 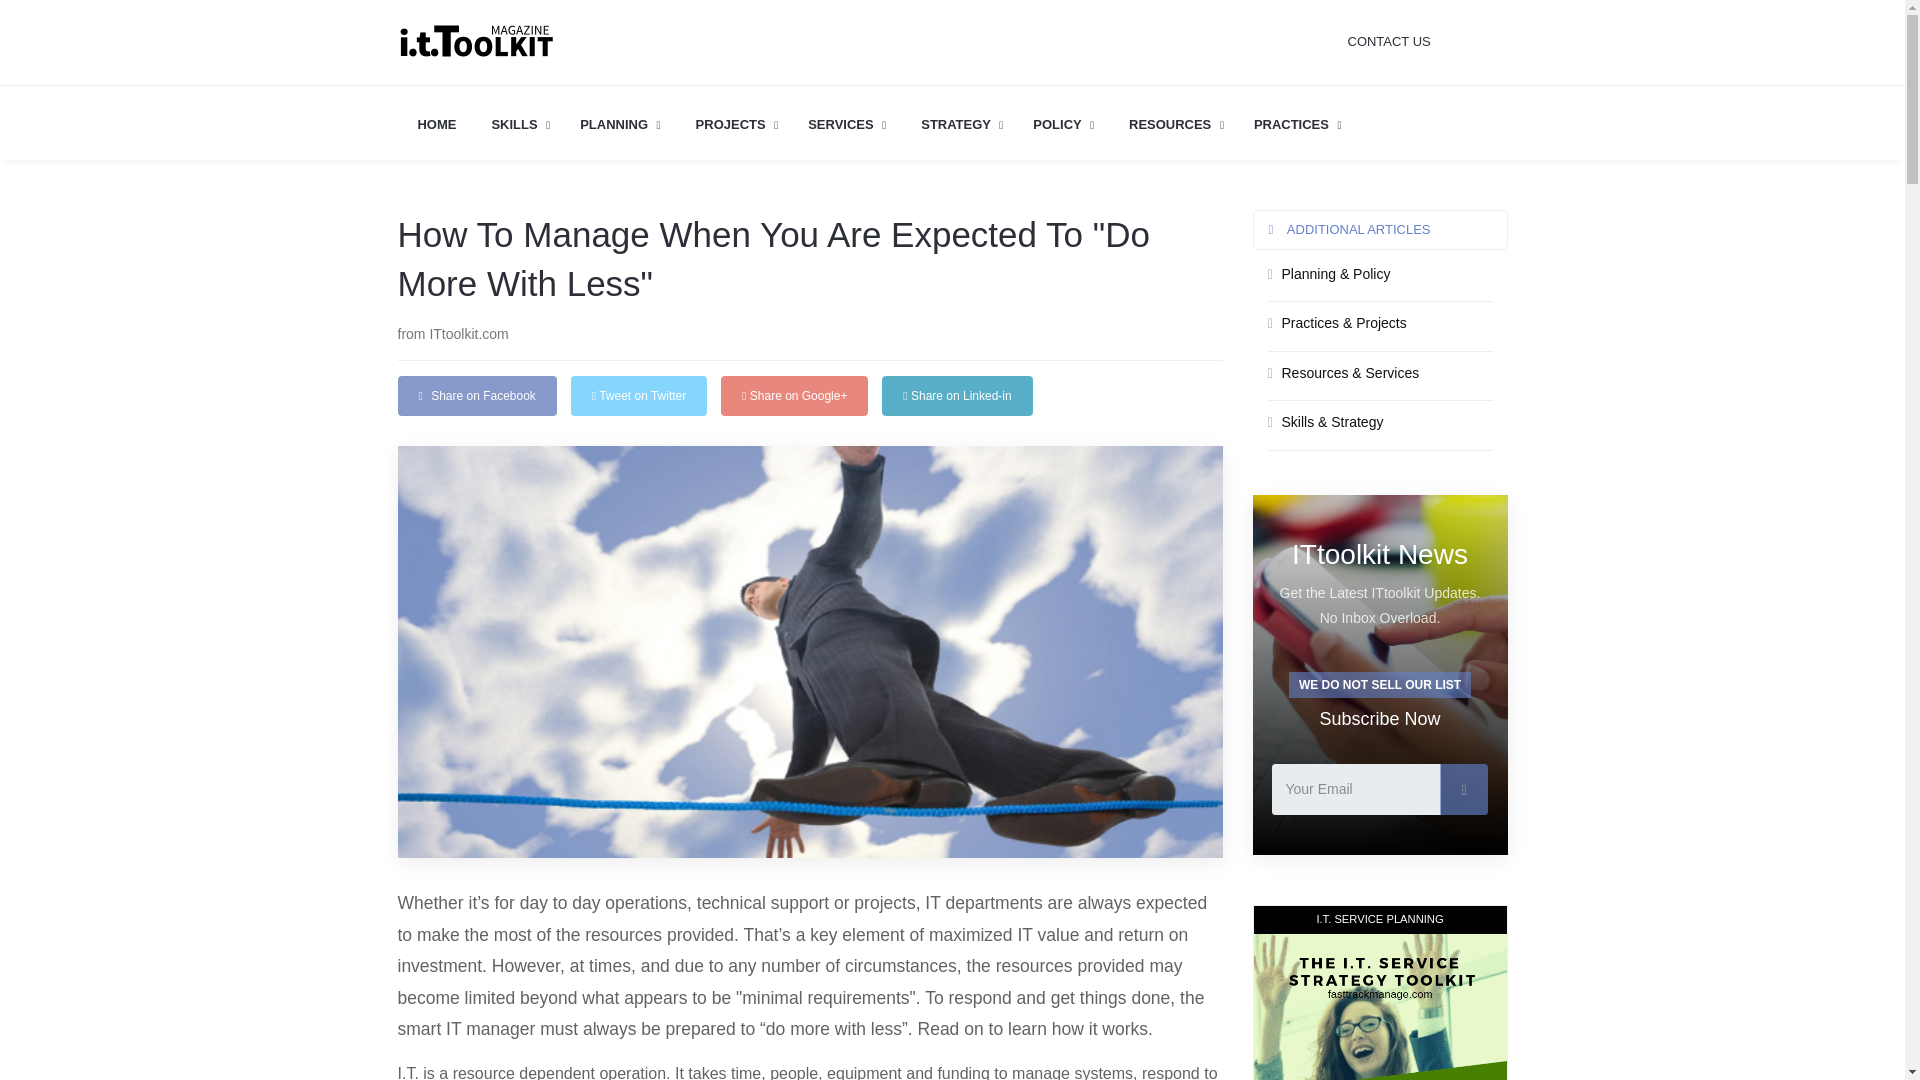 What do you see at coordinates (520, 125) in the screenshot?
I see `Click to Expand` at bounding box center [520, 125].